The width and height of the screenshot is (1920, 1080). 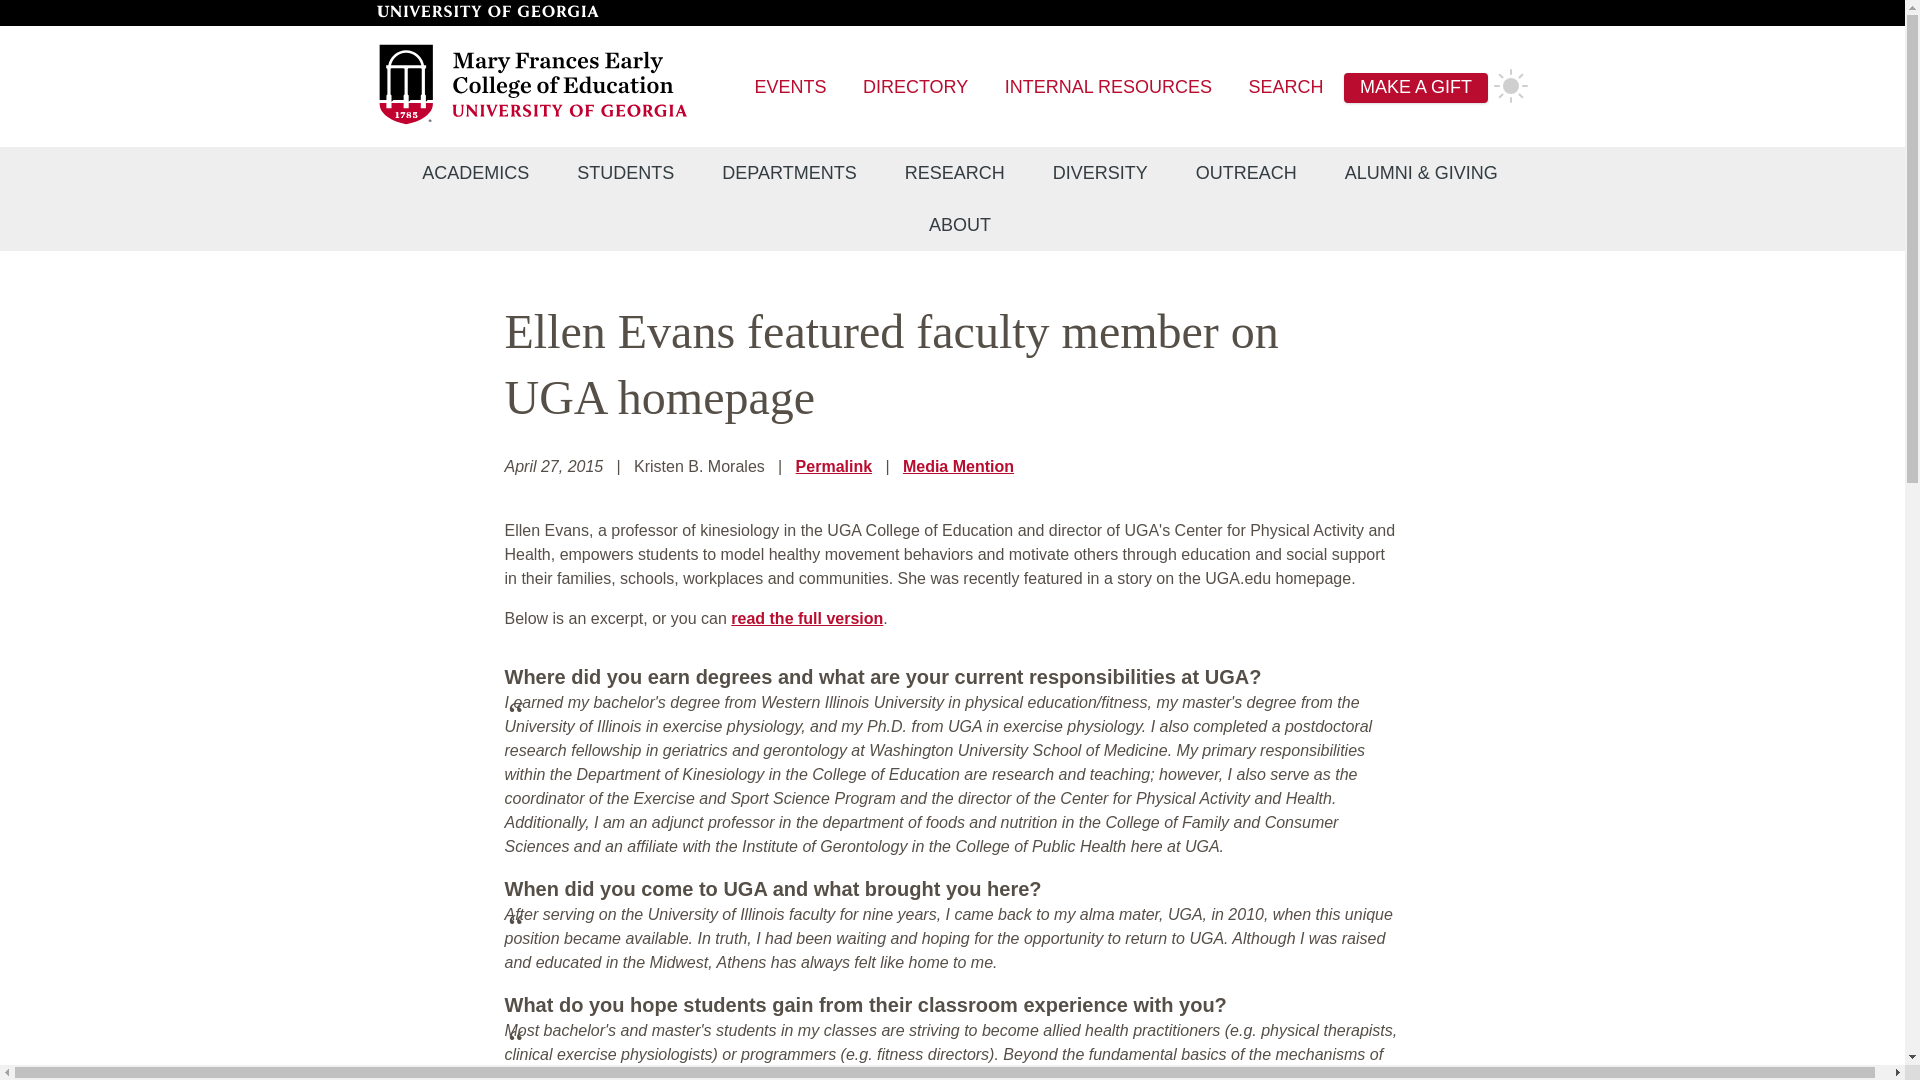 I want to click on STUDENTS, so click(x=625, y=173).